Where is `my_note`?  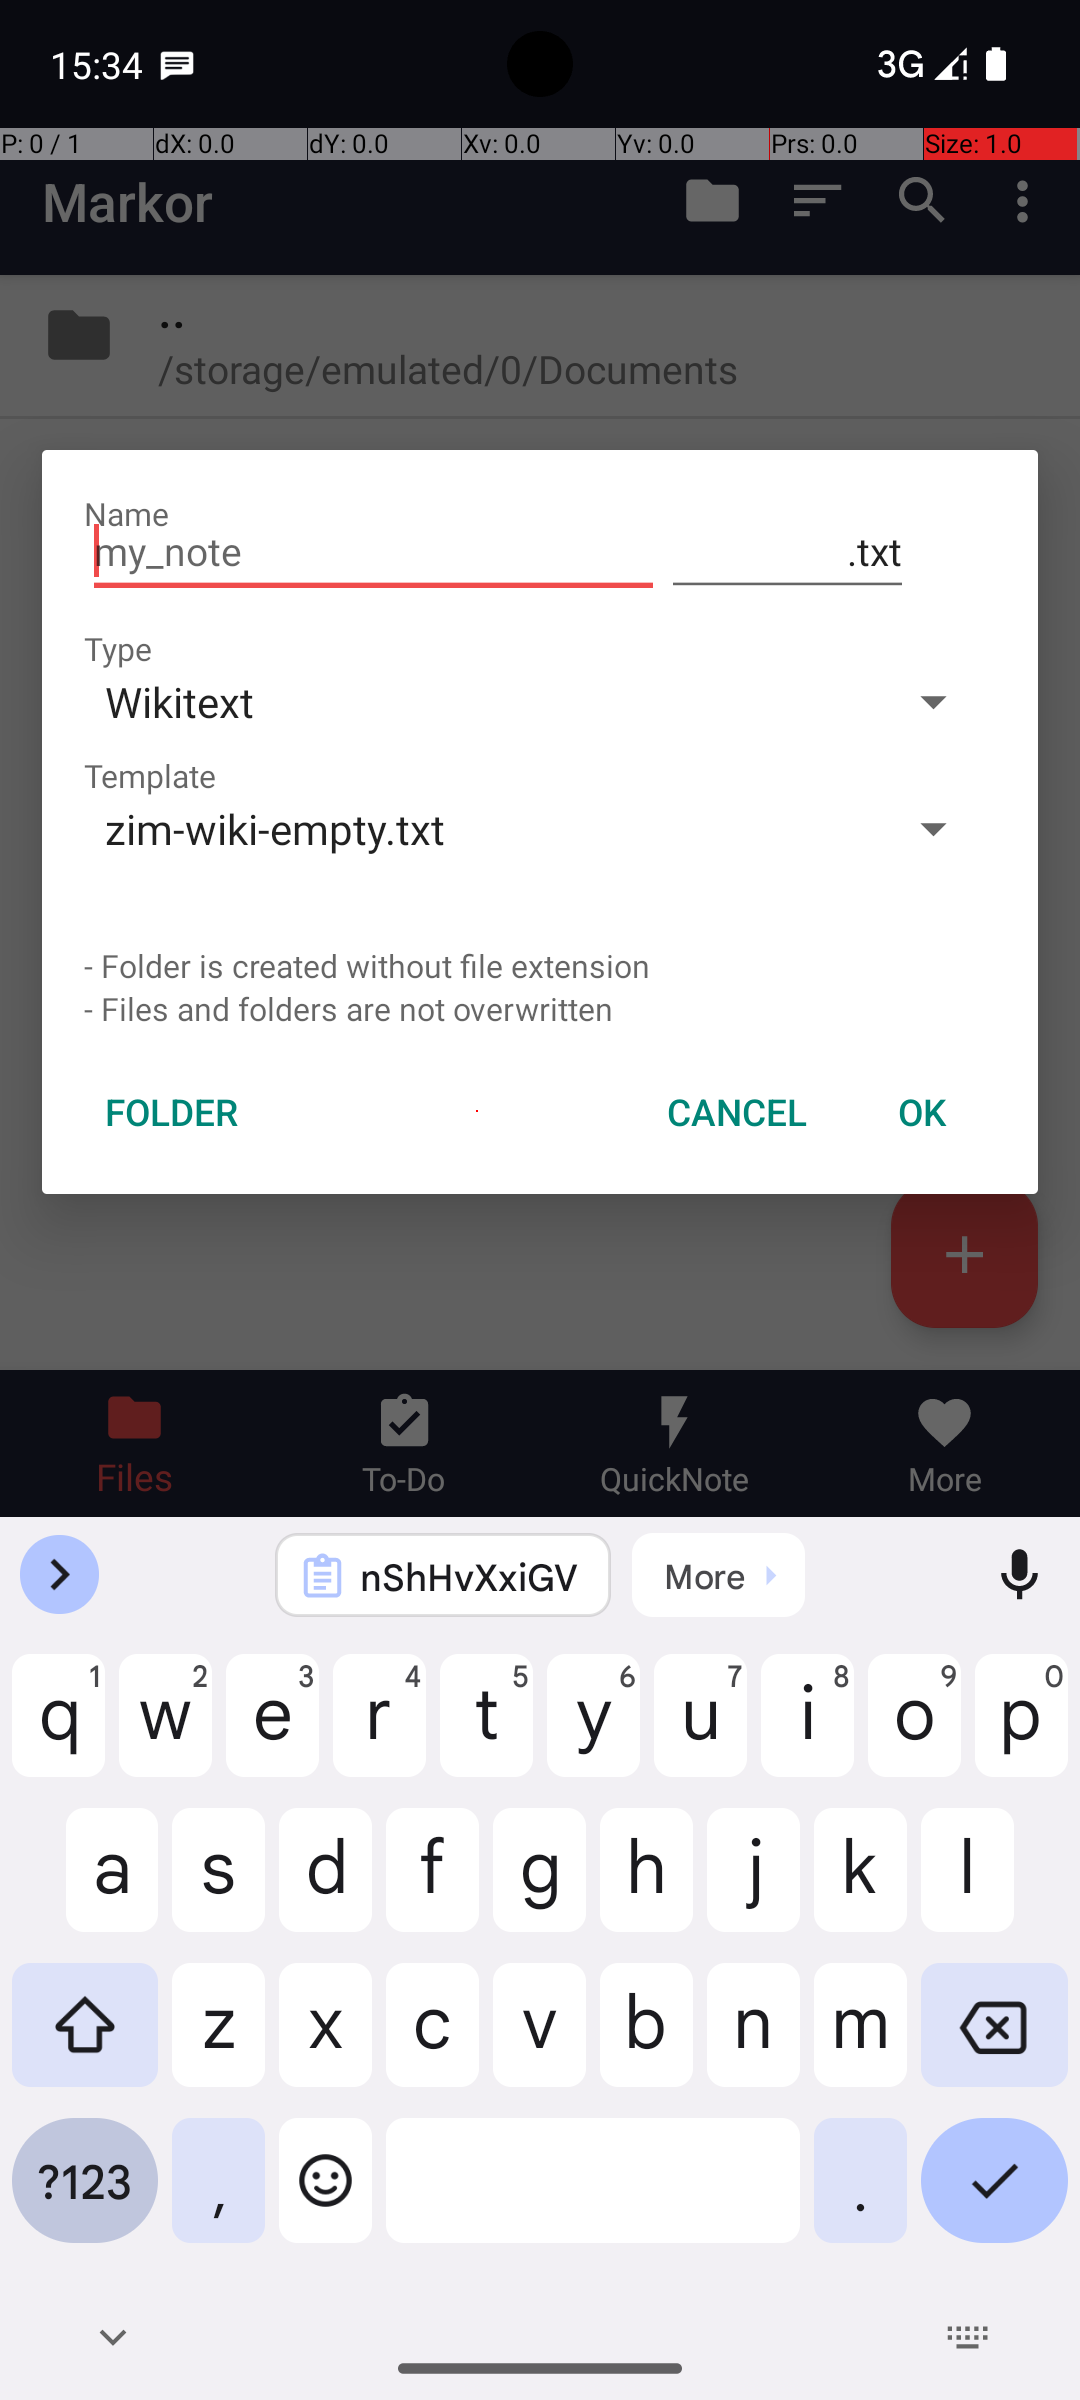 my_note is located at coordinates (374, 552).